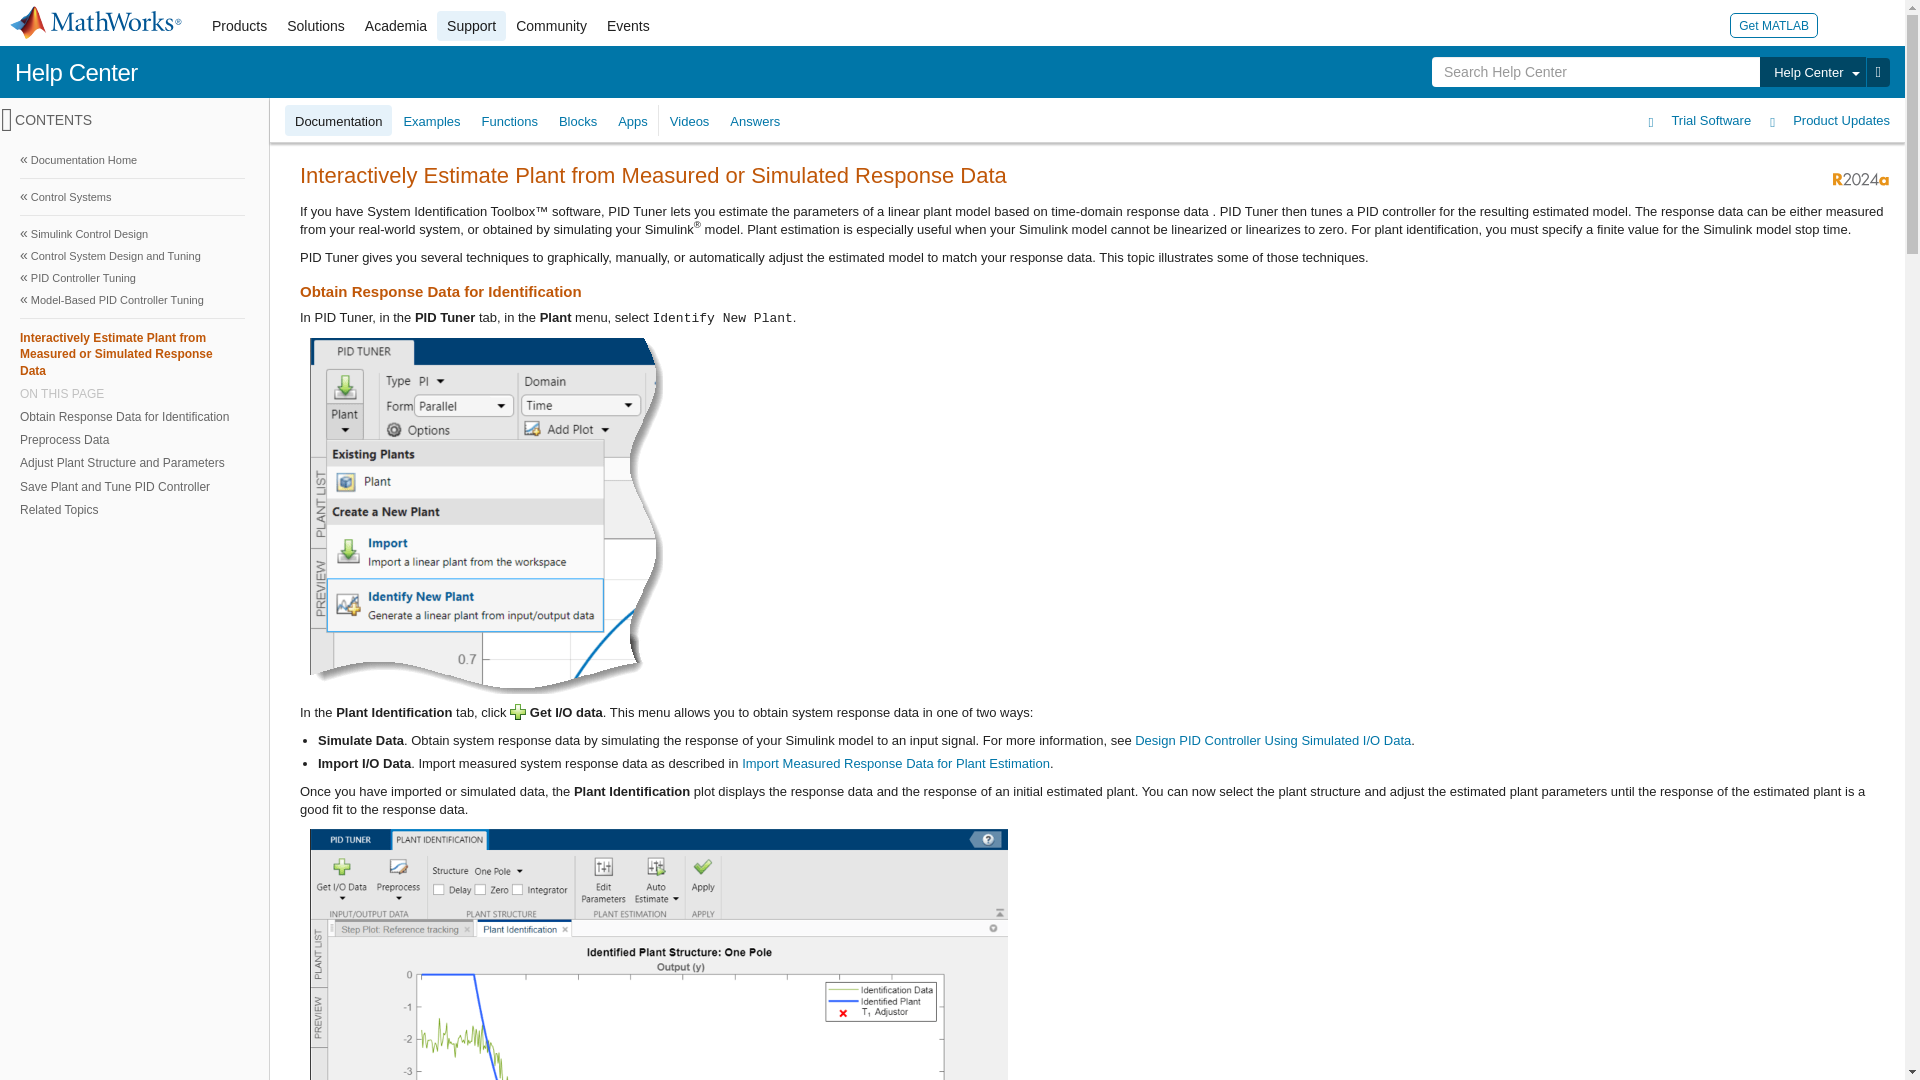  What do you see at coordinates (1842, 24) in the screenshot?
I see `Sign In to Your MathWorks Account` at bounding box center [1842, 24].